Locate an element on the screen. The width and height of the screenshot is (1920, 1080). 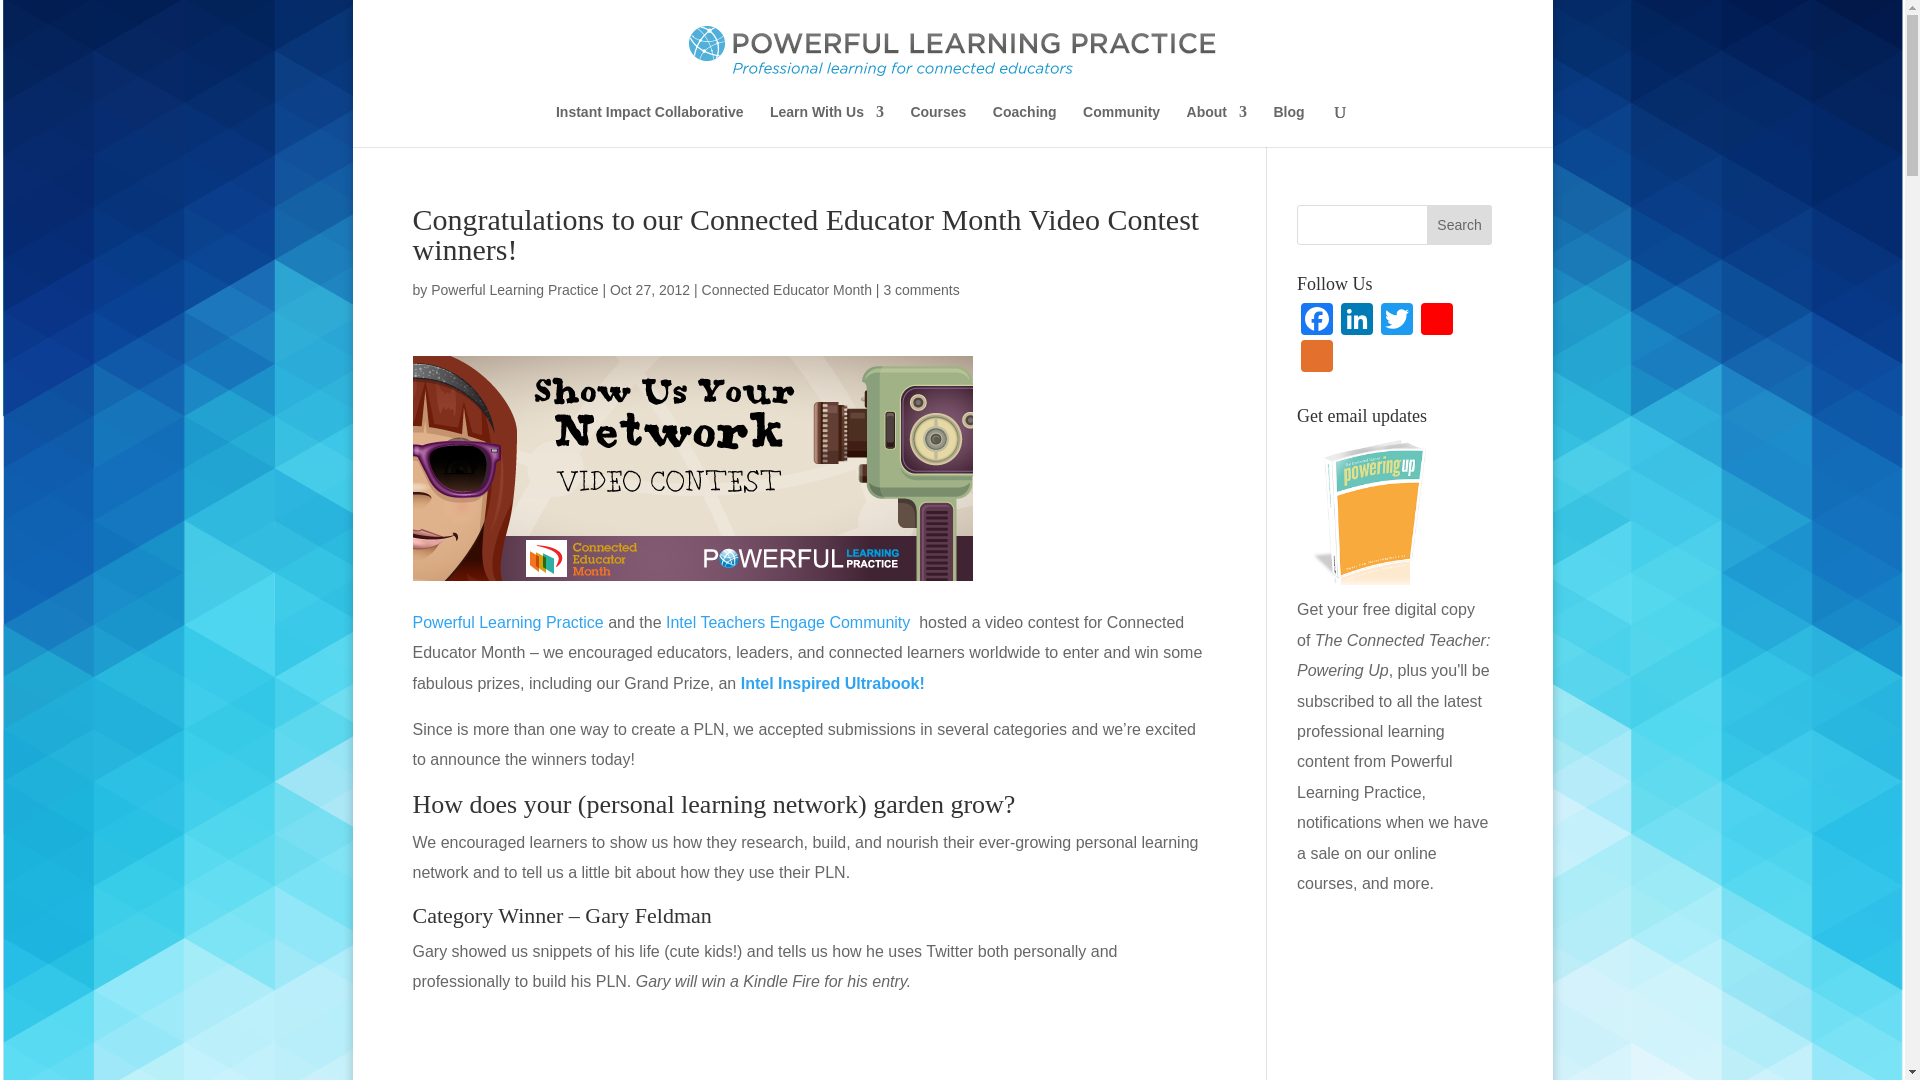
Video Contest is located at coordinates (692, 468).